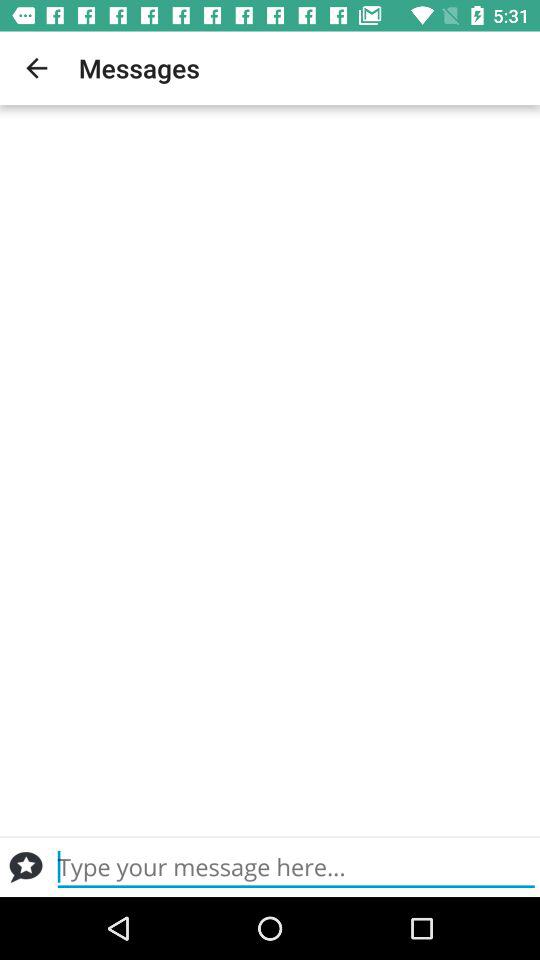 The height and width of the screenshot is (960, 540). I want to click on open icon at the center, so click(270, 470).